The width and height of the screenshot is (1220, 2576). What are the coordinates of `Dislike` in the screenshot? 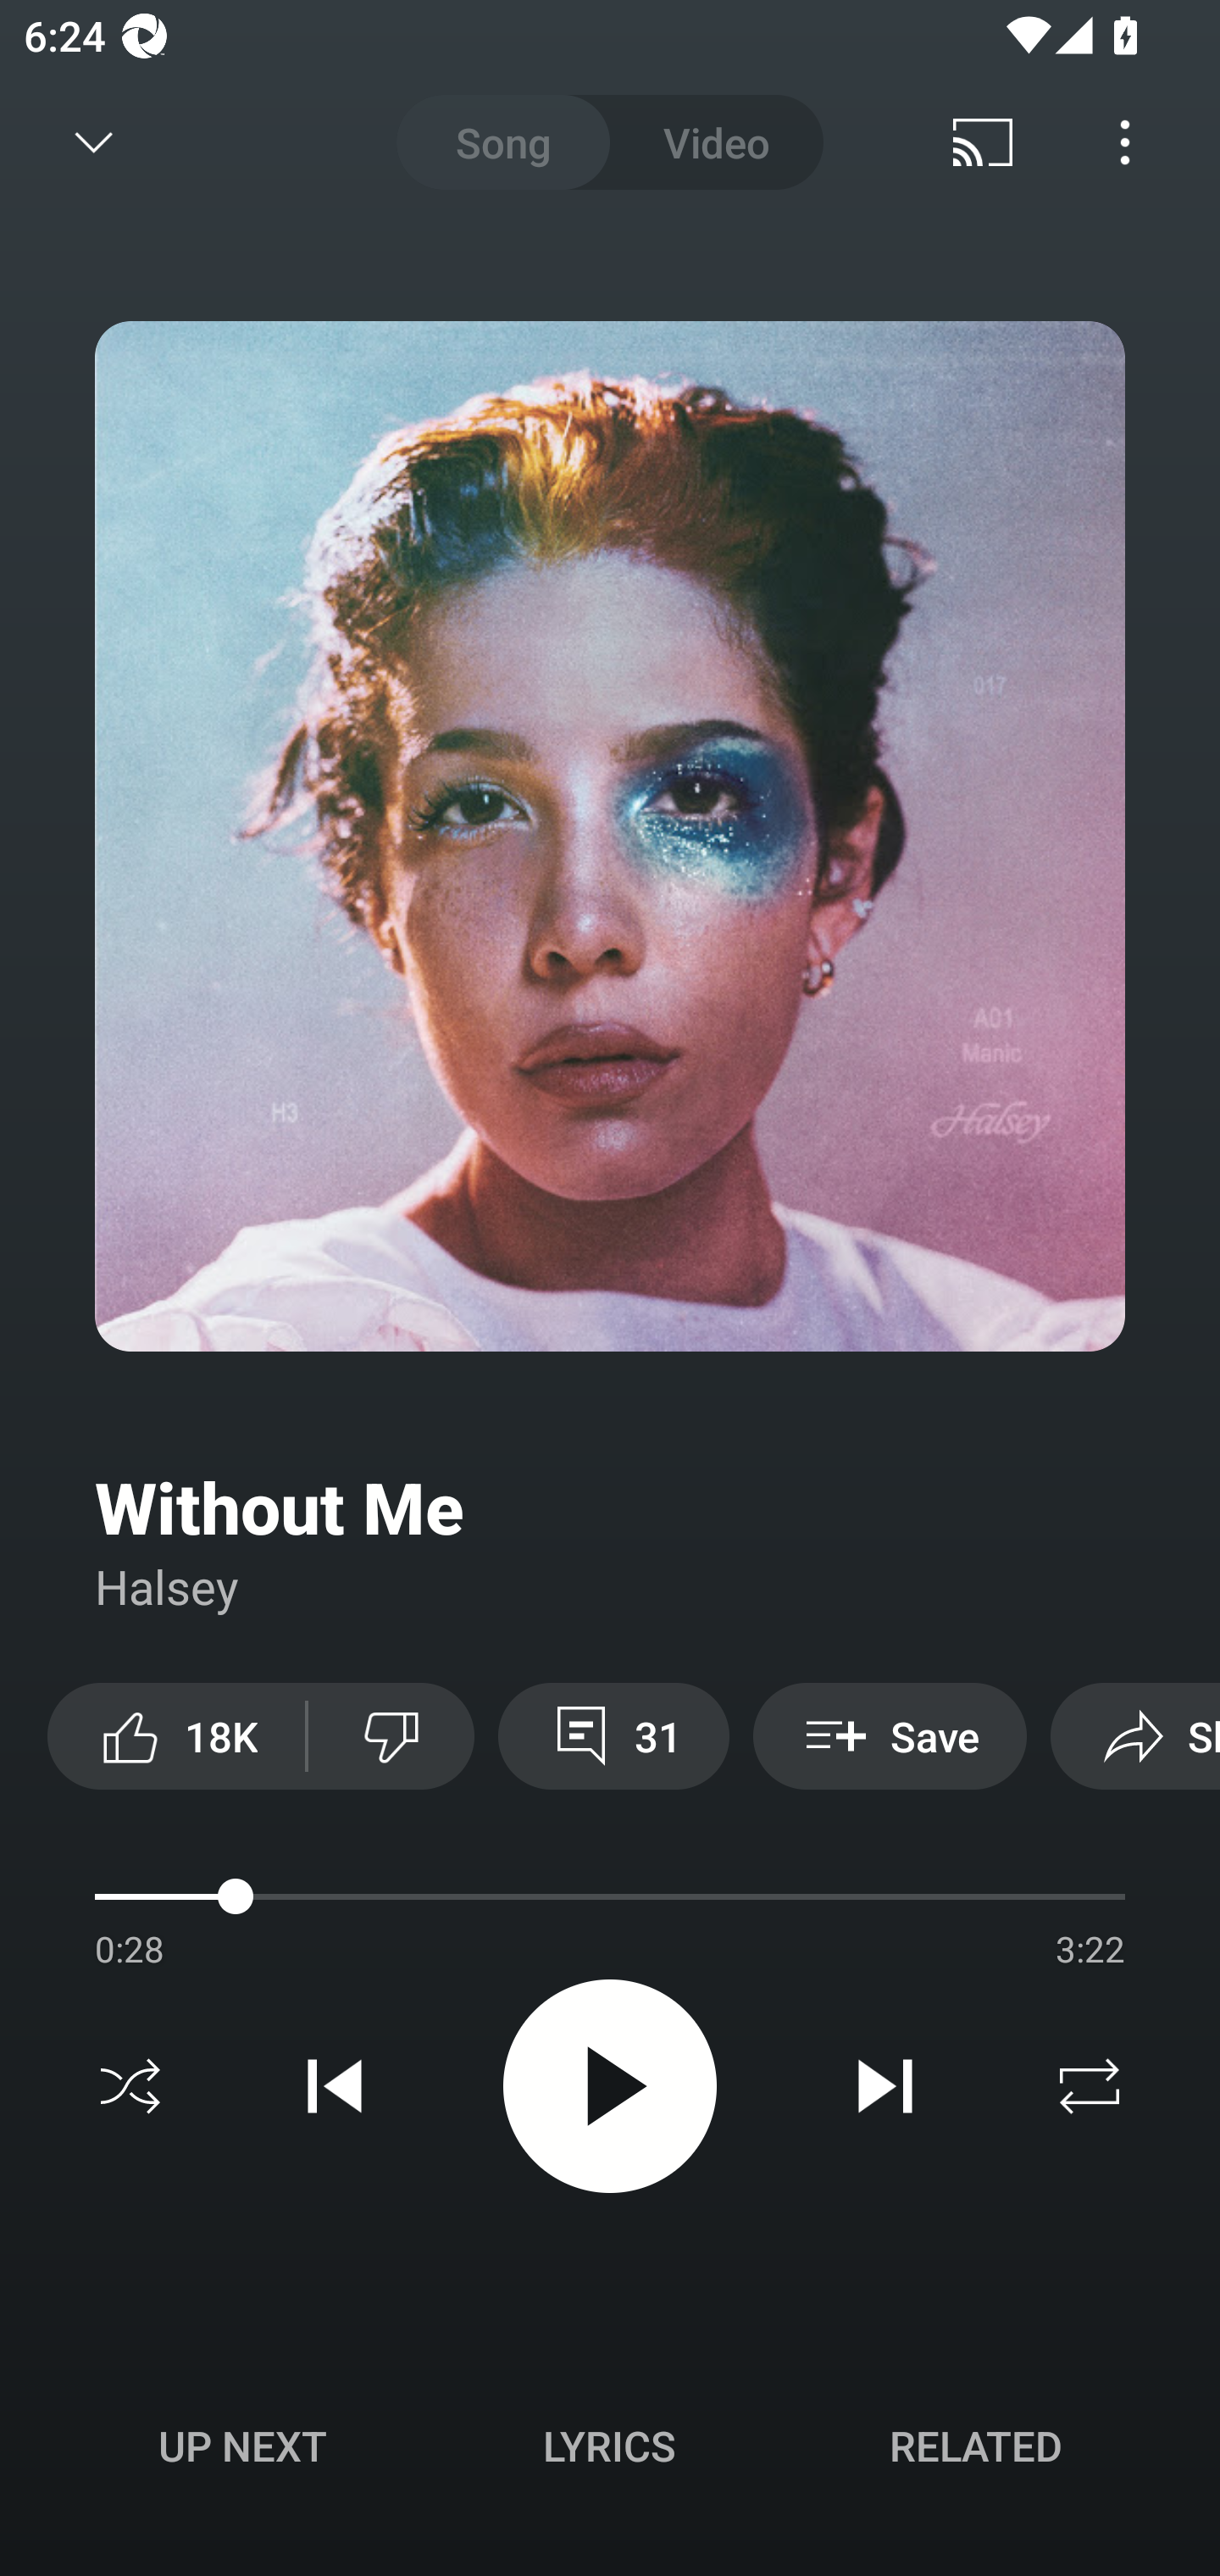 It's located at (391, 1735).